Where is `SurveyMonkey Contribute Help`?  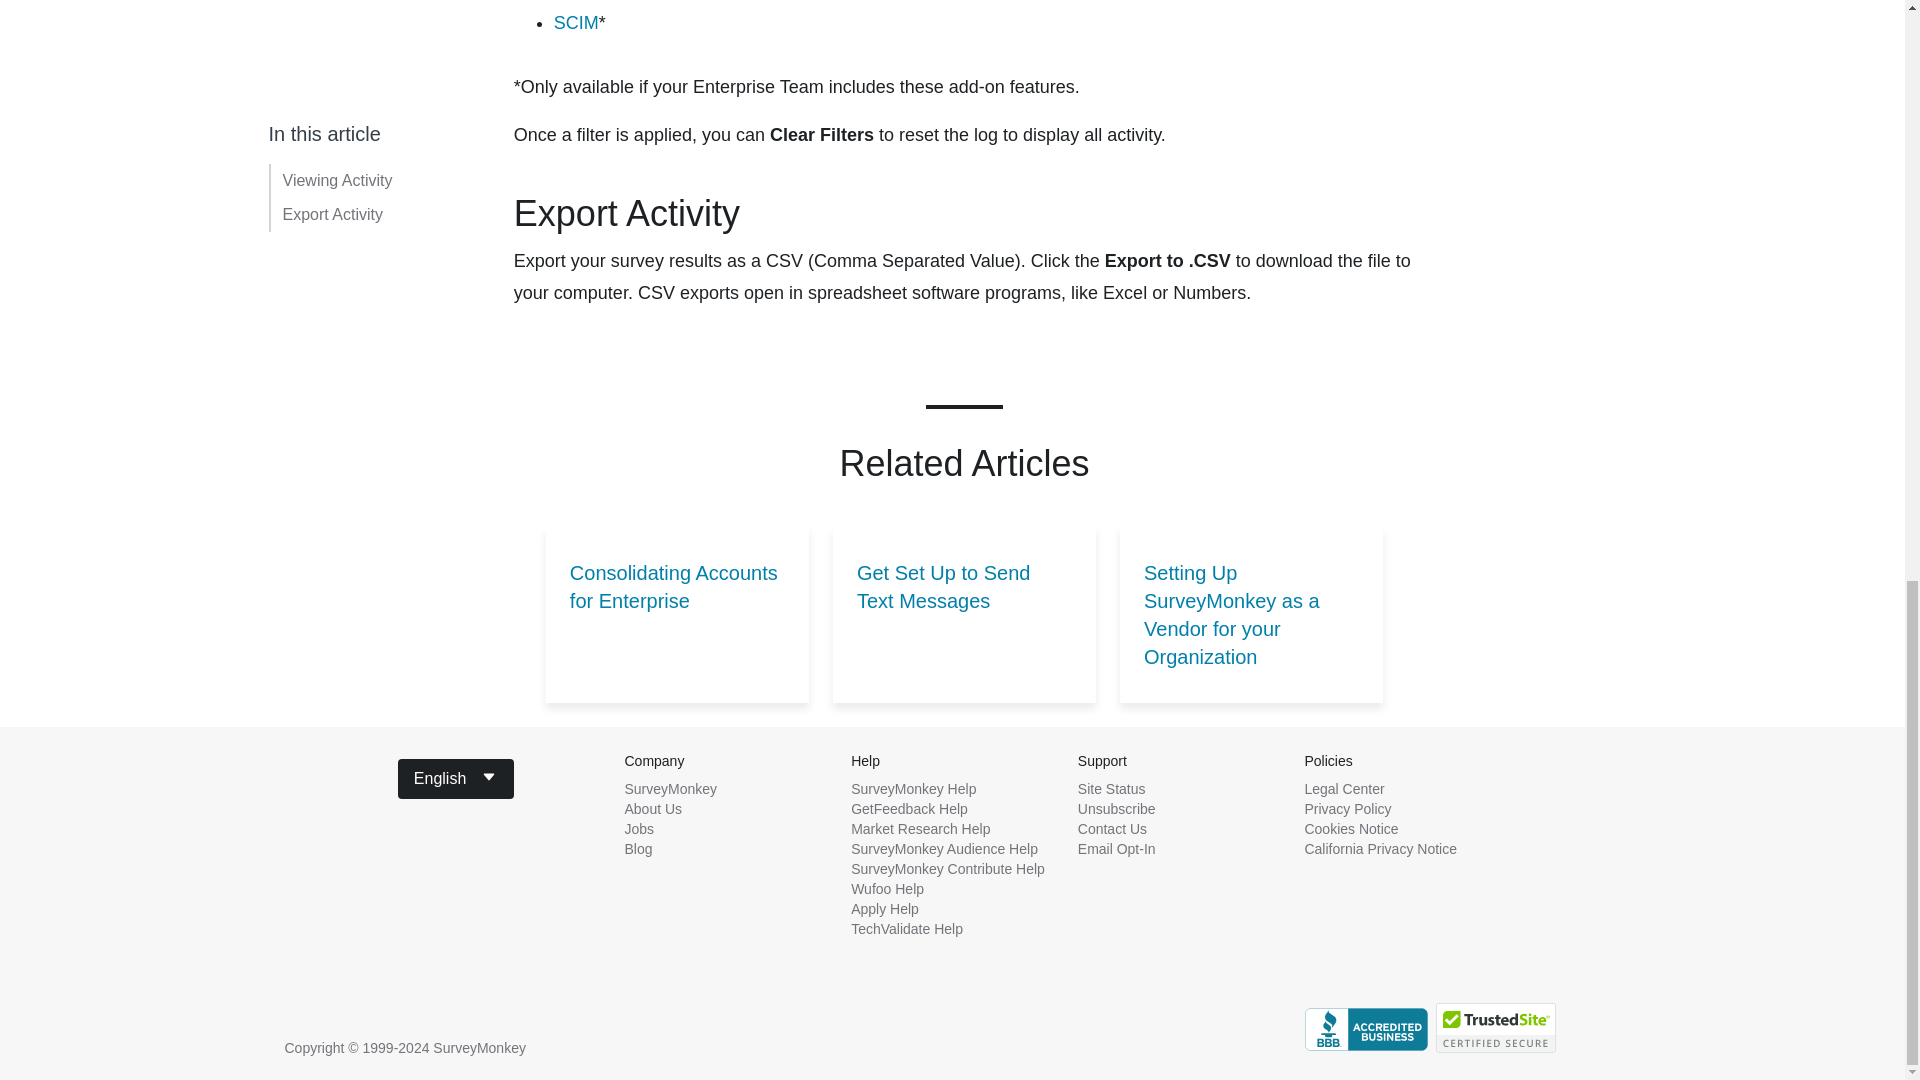
SurveyMonkey Contribute Help is located at coordinates (947, 868).